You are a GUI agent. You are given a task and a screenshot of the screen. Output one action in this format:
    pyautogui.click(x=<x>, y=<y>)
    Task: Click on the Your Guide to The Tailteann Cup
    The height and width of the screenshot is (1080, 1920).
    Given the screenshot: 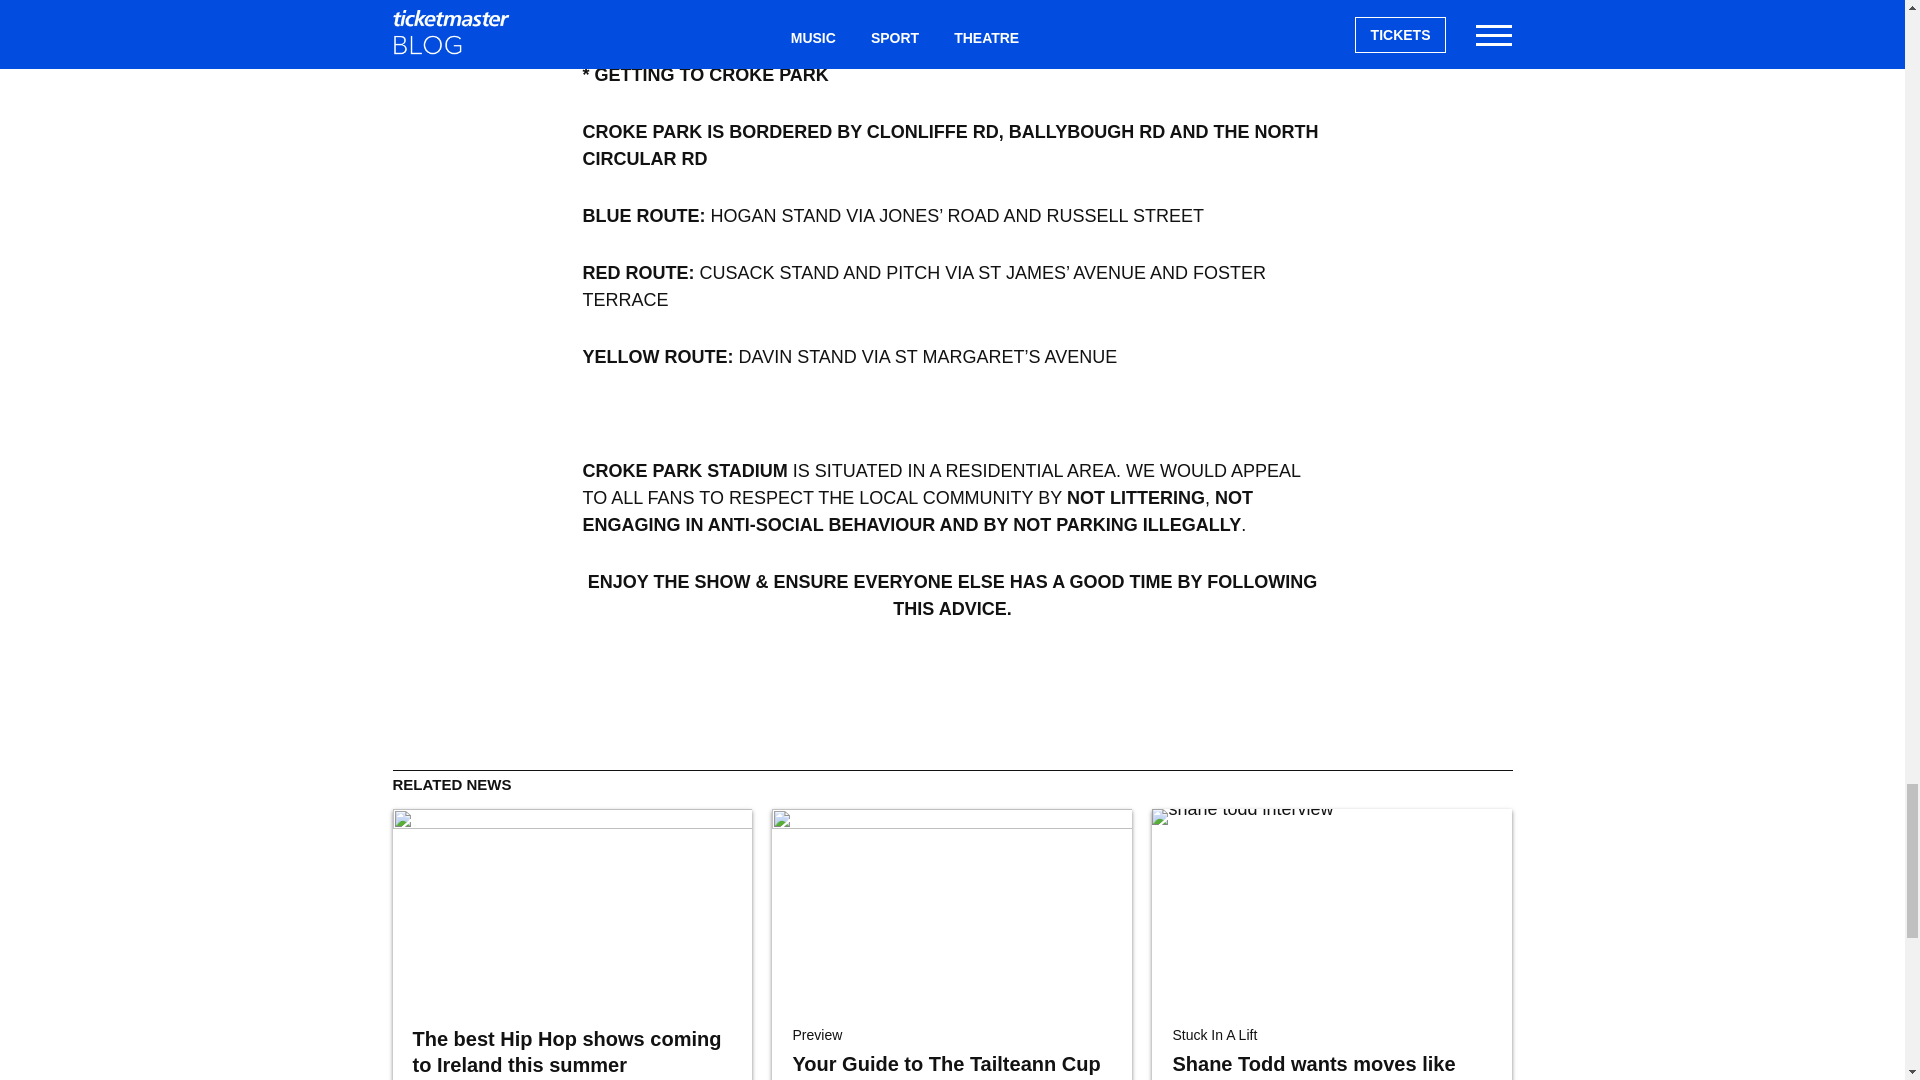 What is the action you would take?
    pyautogui.click(x=952, y=909)
    